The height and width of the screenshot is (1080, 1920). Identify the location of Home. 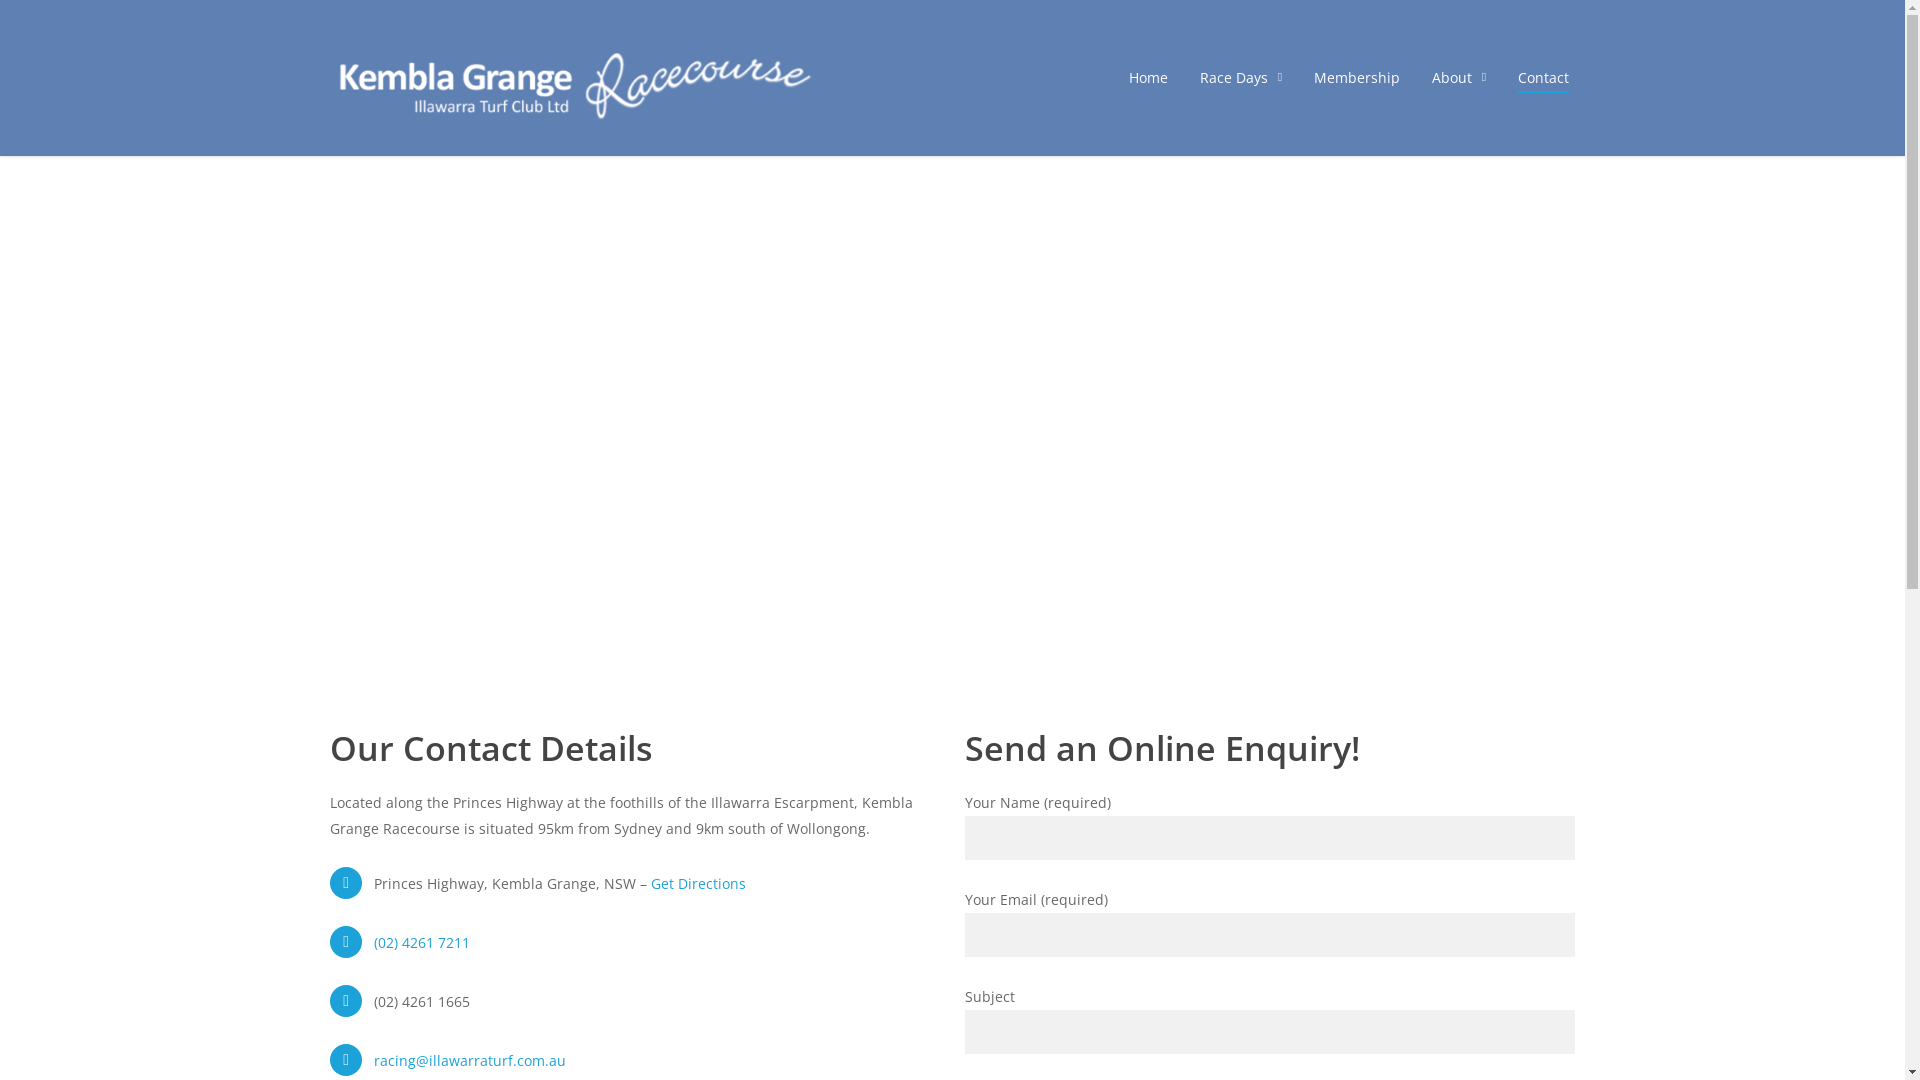
(1148, 78).